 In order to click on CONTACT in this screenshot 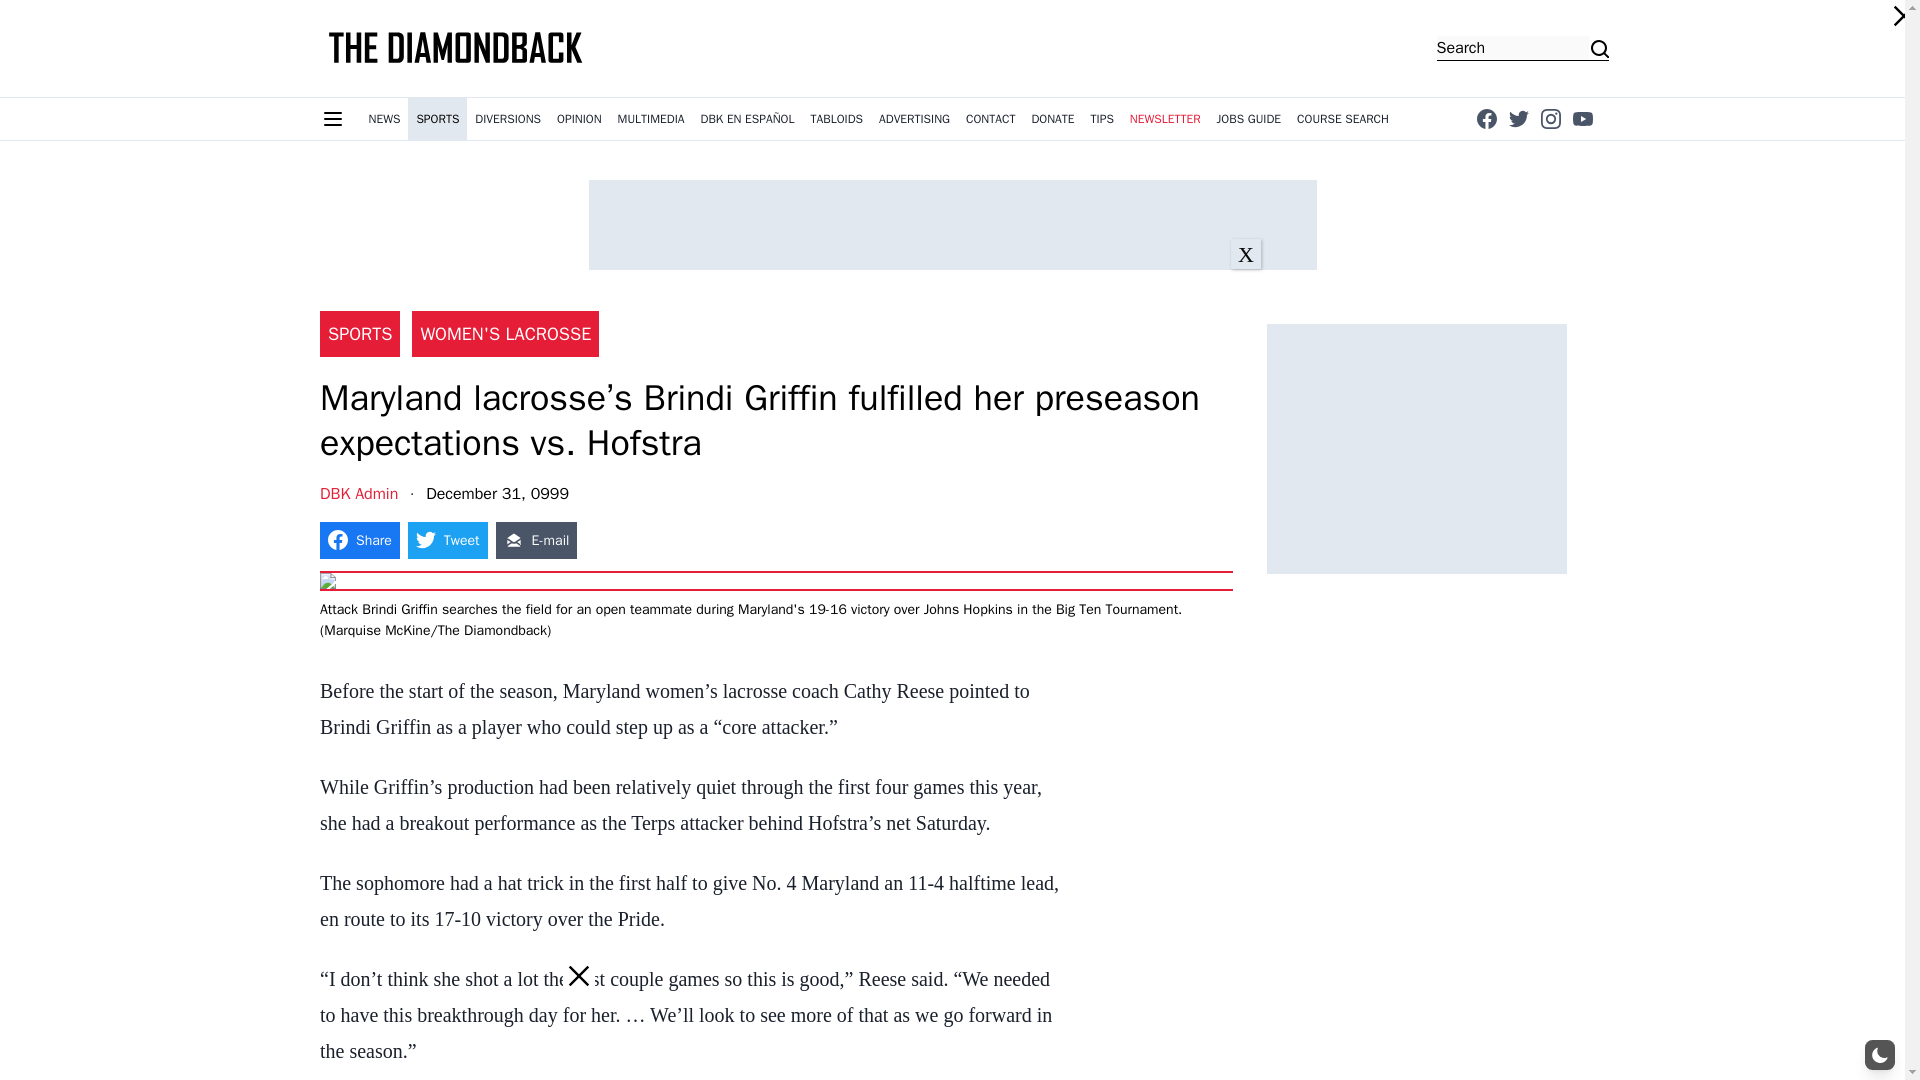, I will do `click(990, 119)`.